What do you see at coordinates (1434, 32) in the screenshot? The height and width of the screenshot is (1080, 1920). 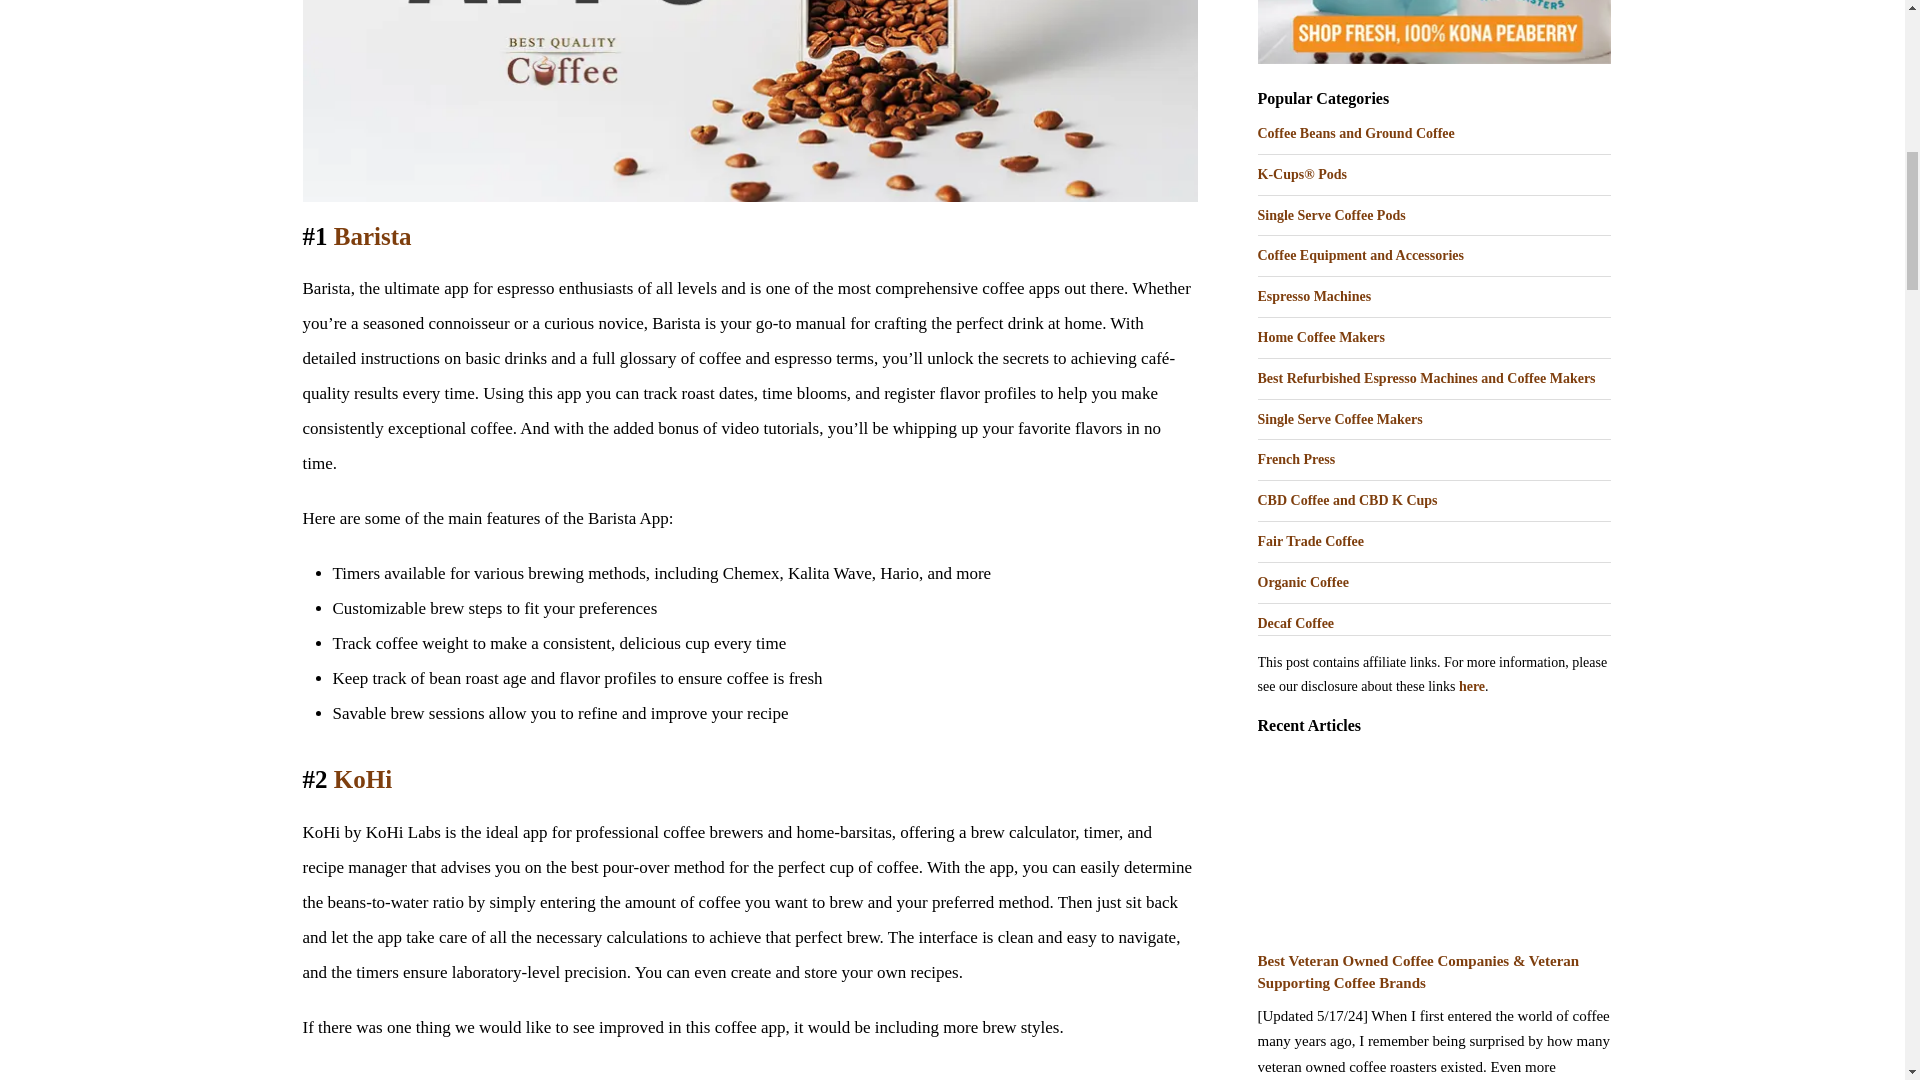 I see `Big Island Roasters Coffee` at bounding box center [1434, 32].